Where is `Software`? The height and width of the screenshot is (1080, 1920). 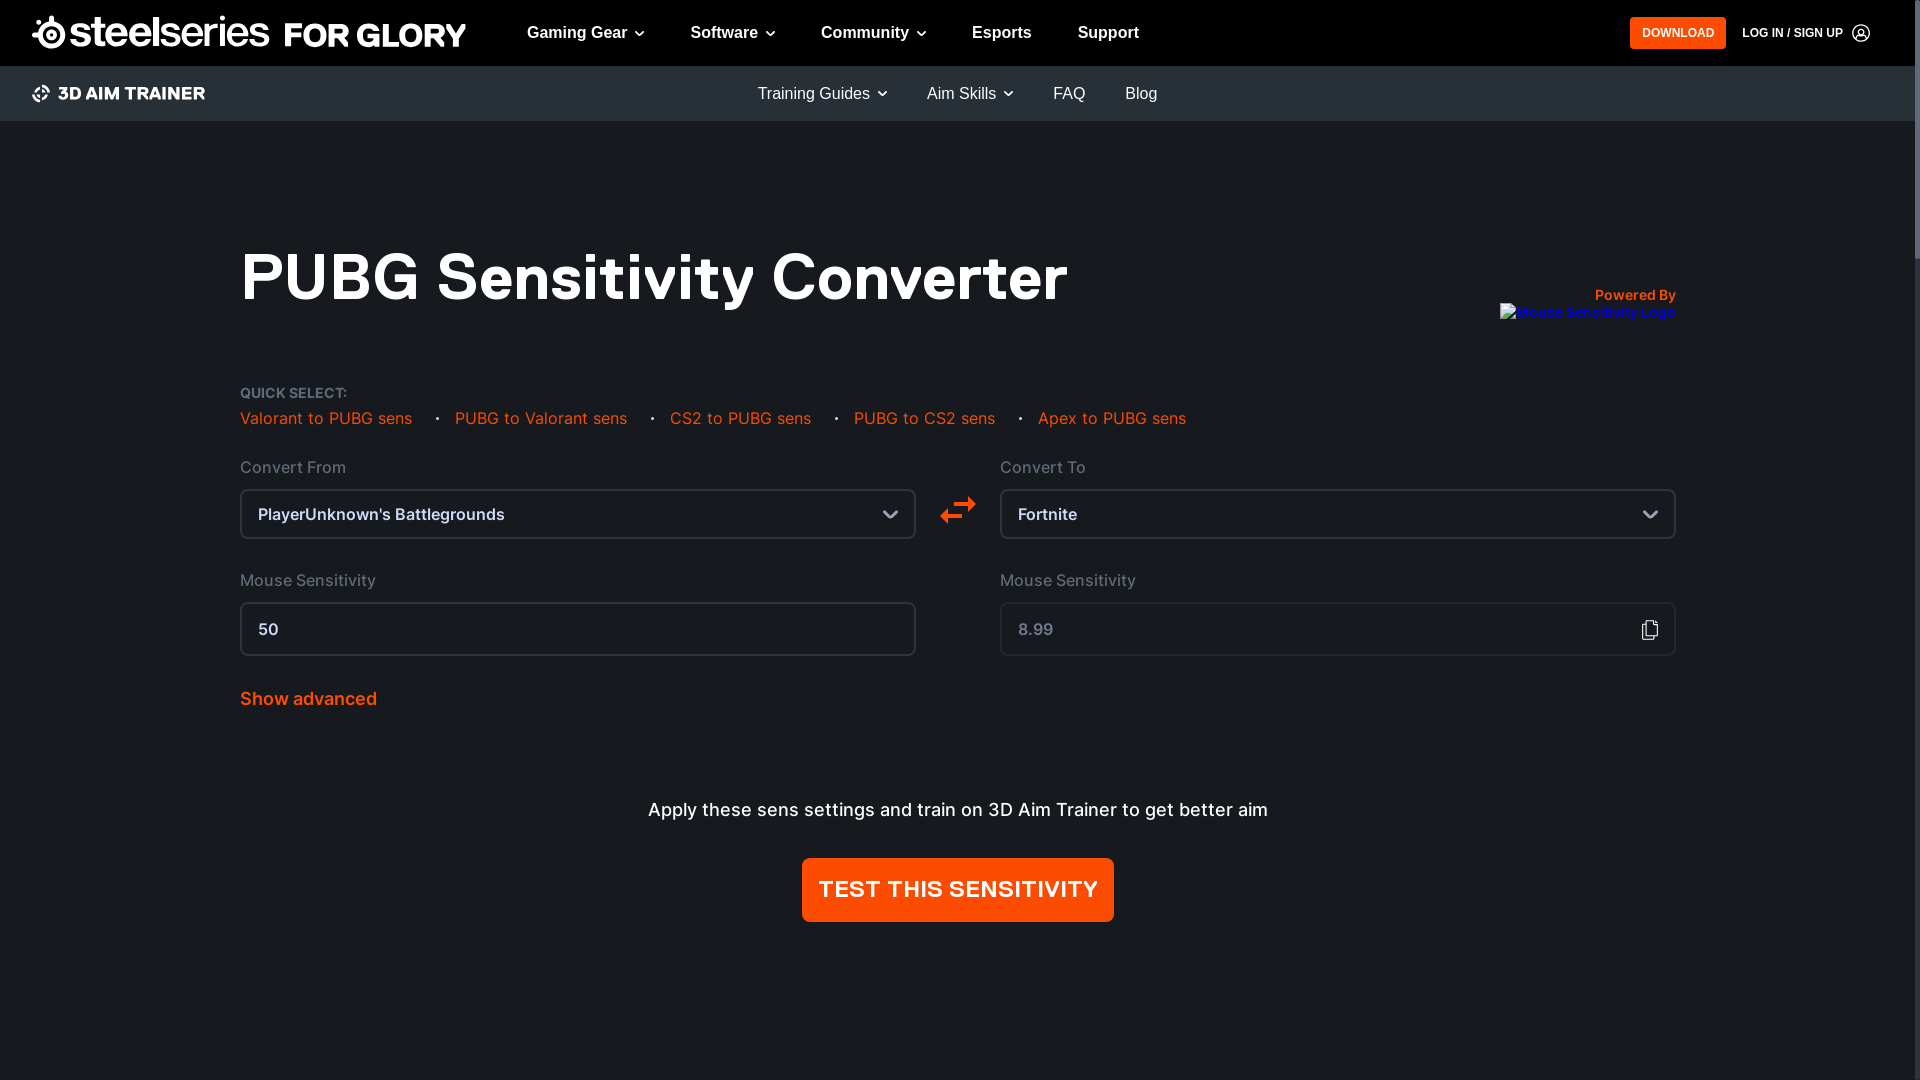
Software is located at coordinates (732, 33).